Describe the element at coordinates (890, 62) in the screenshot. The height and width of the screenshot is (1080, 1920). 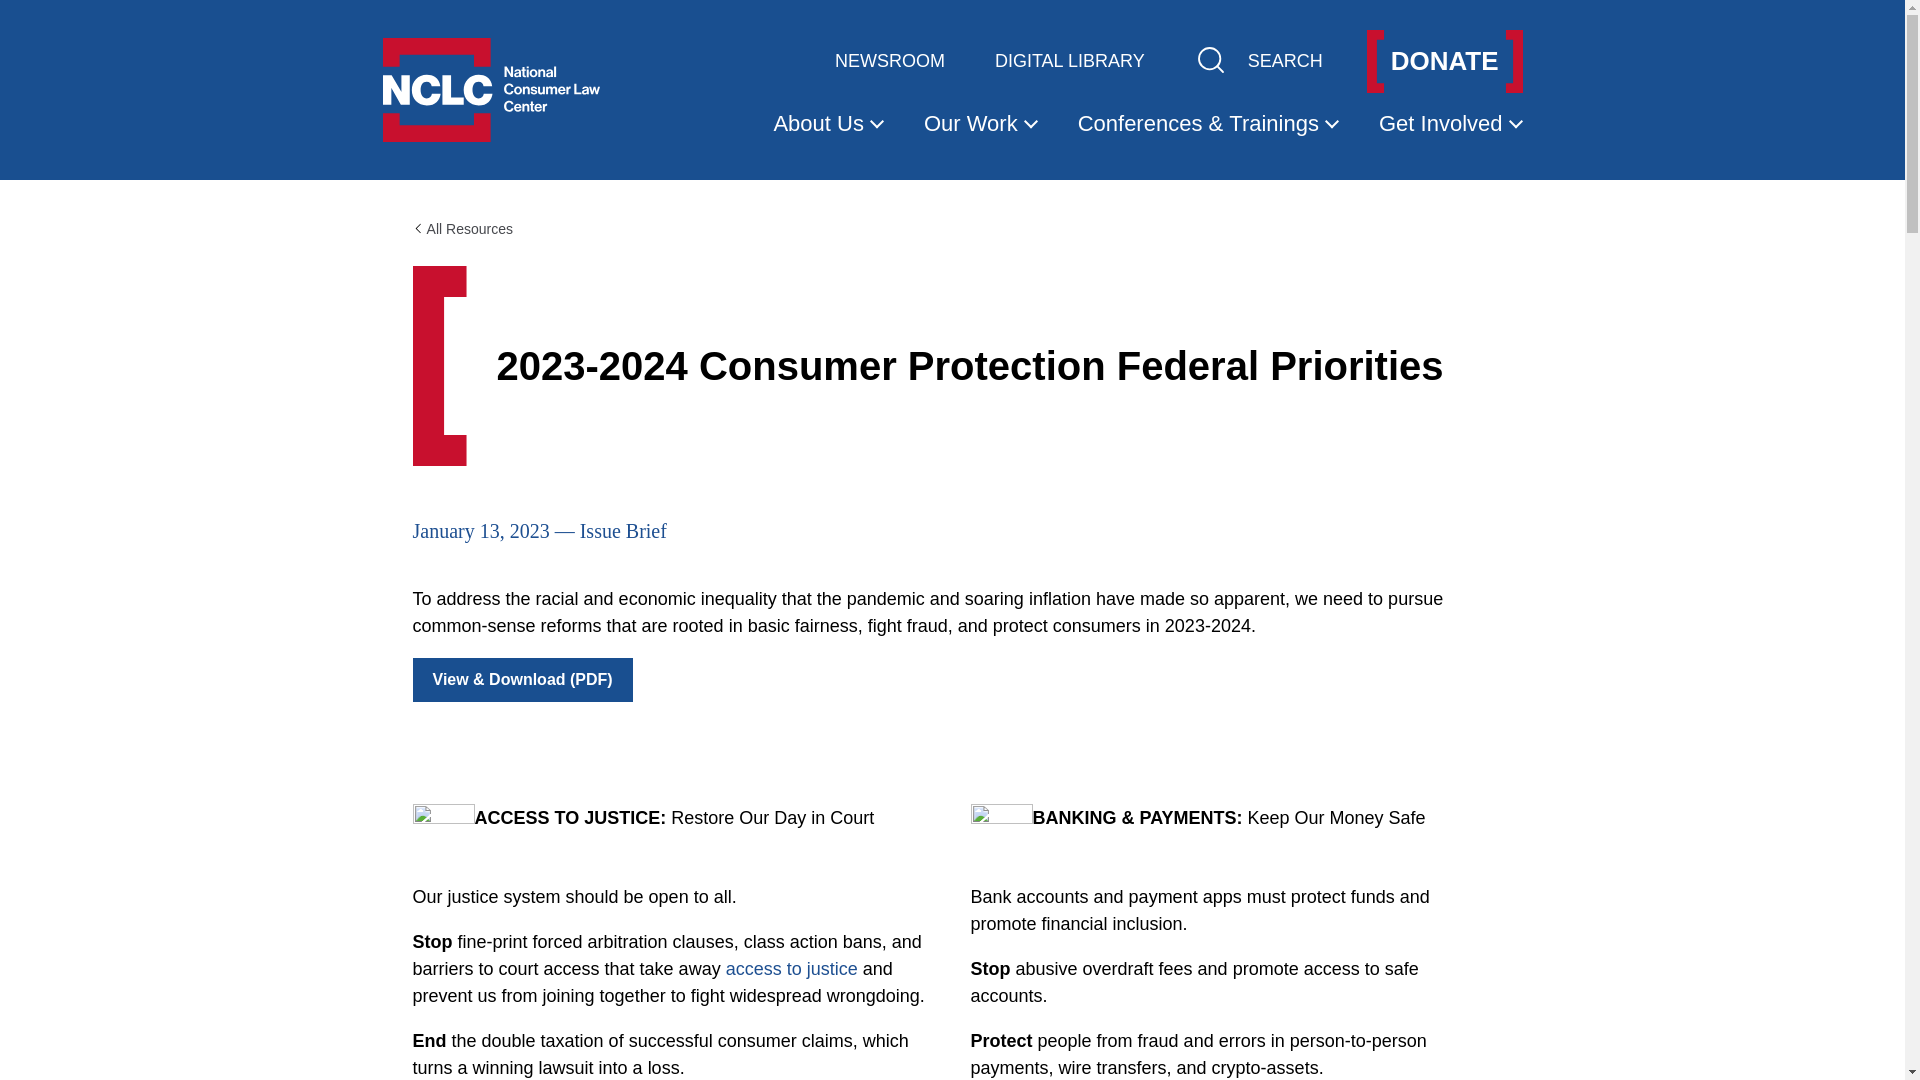
I see `NEWSROOM` at that location.